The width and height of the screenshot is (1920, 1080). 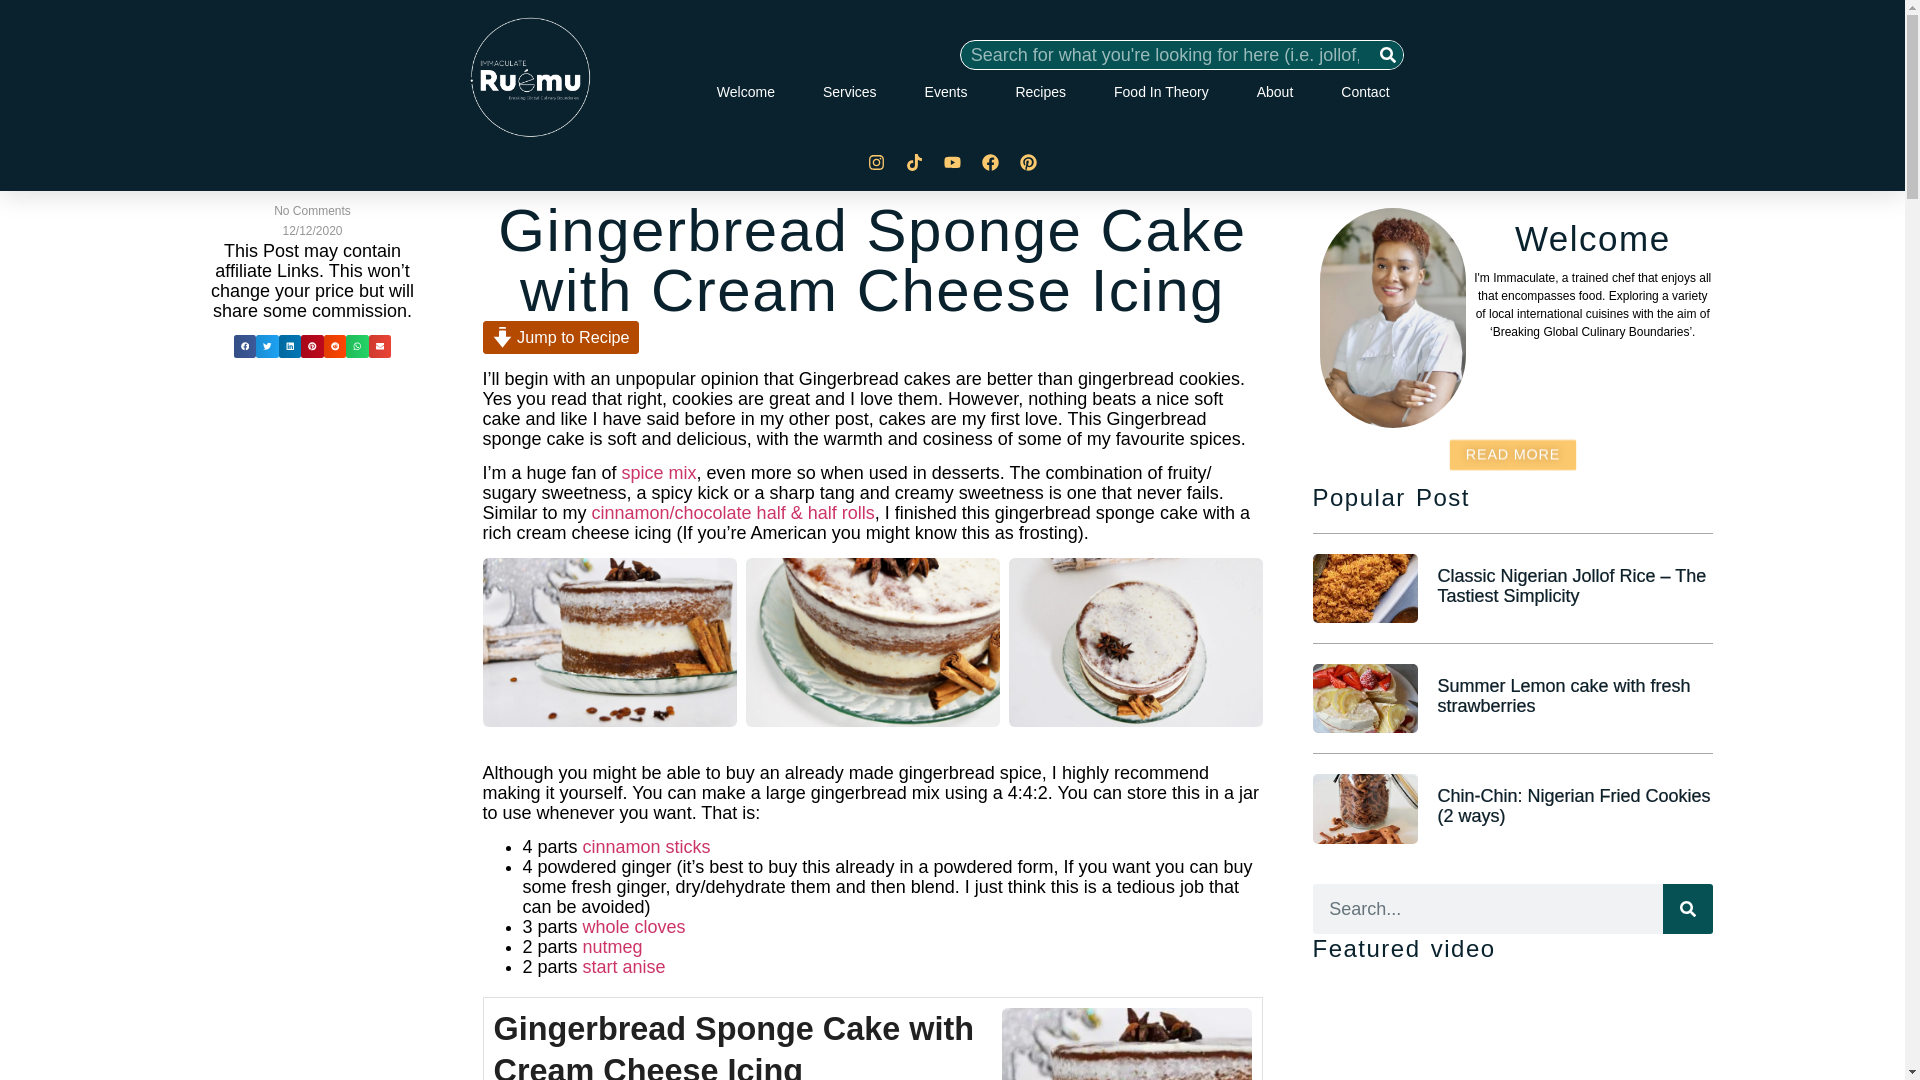 I want to click on Food In Theory, so click(x=1161, y=92).